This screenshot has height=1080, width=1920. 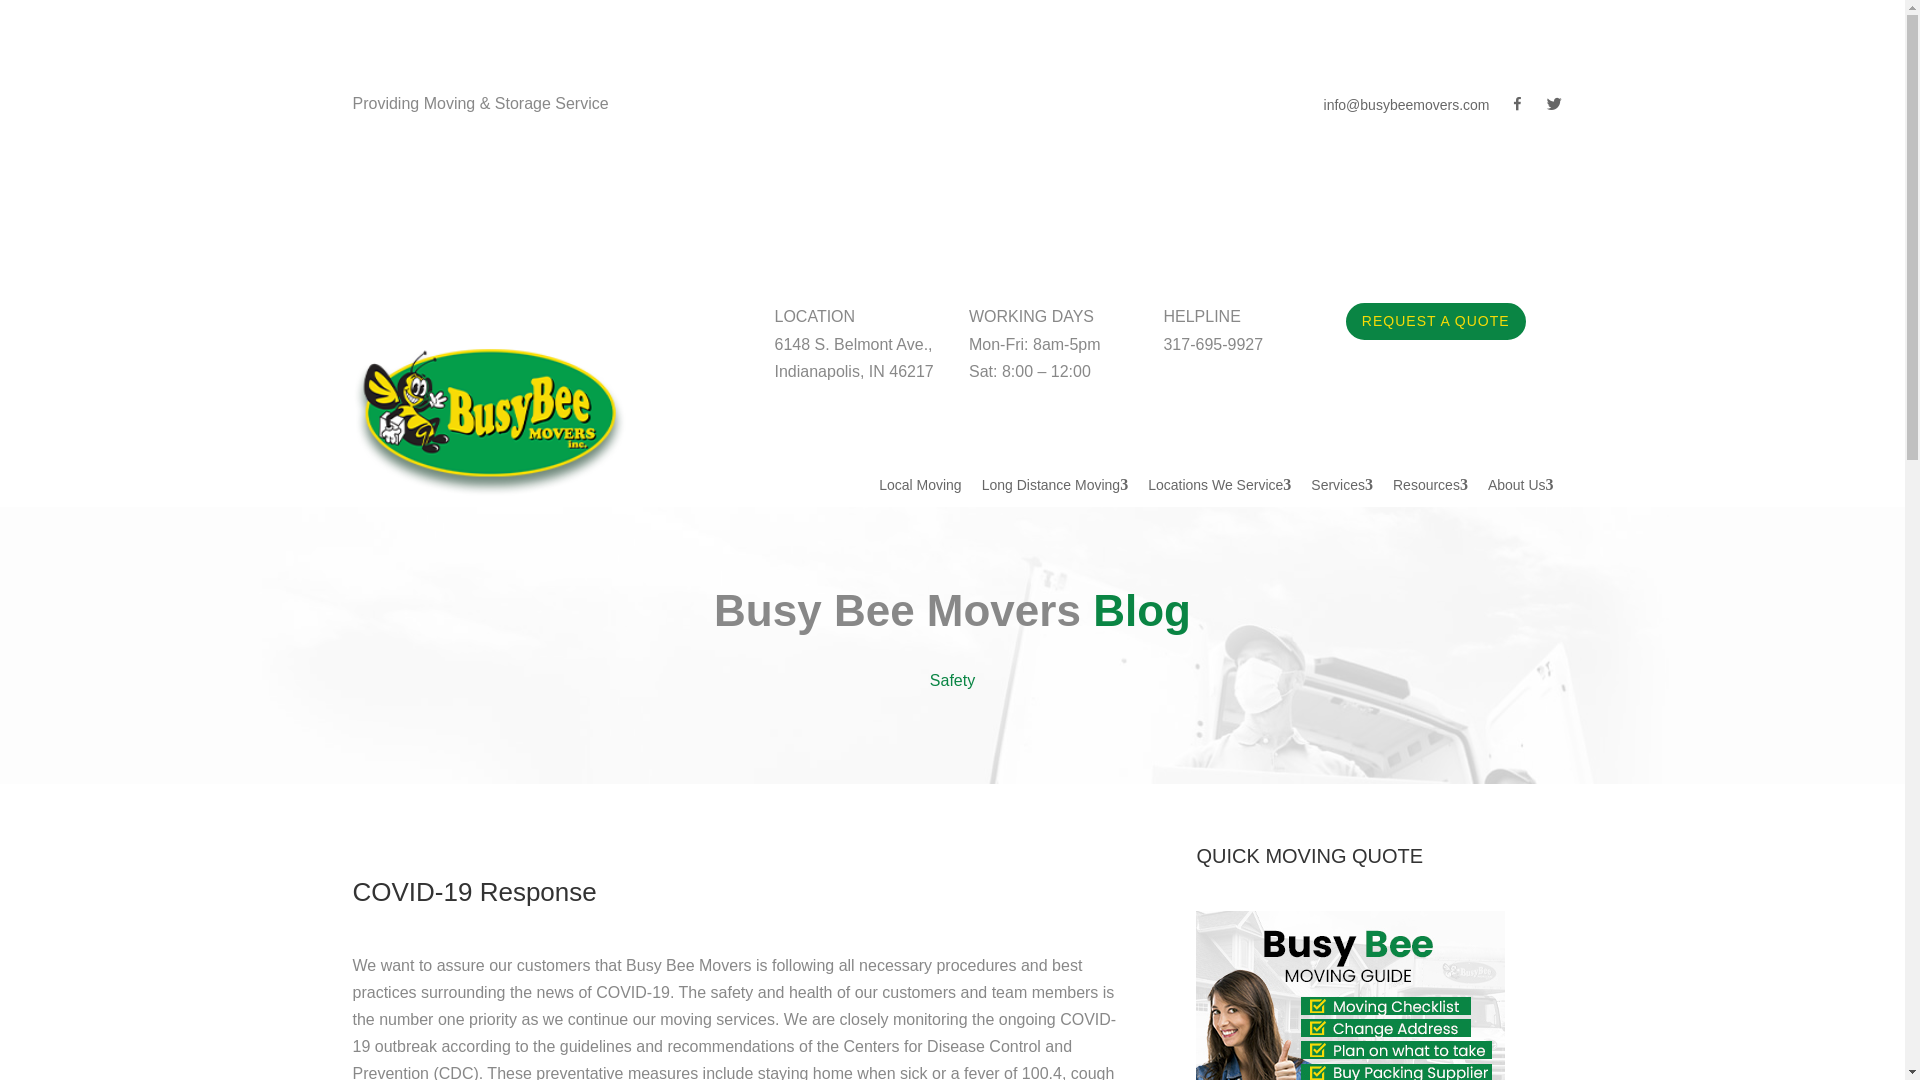 I want to click on Services, so click(x=1342, y=485).